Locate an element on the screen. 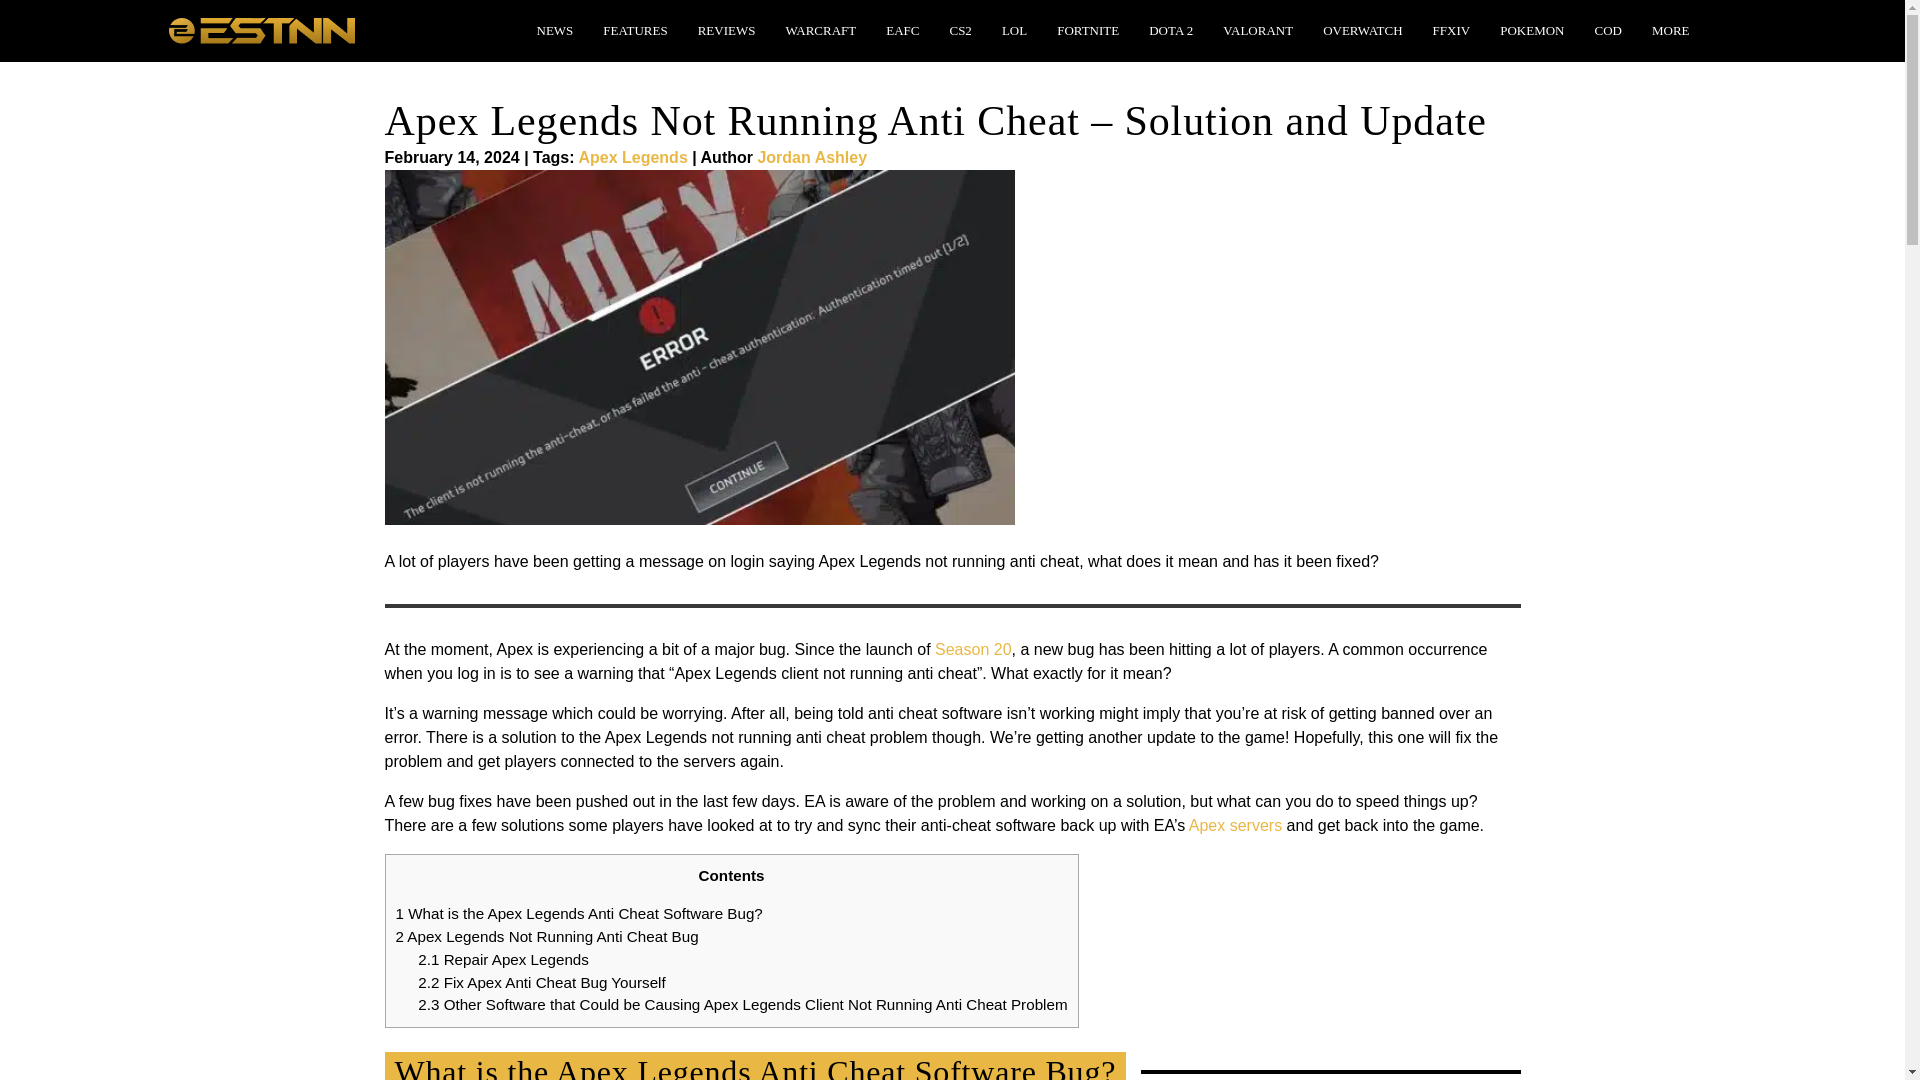  2.2 Fix Apex Anti Cheat Bug Yourself is located at coordinates (541, 982).